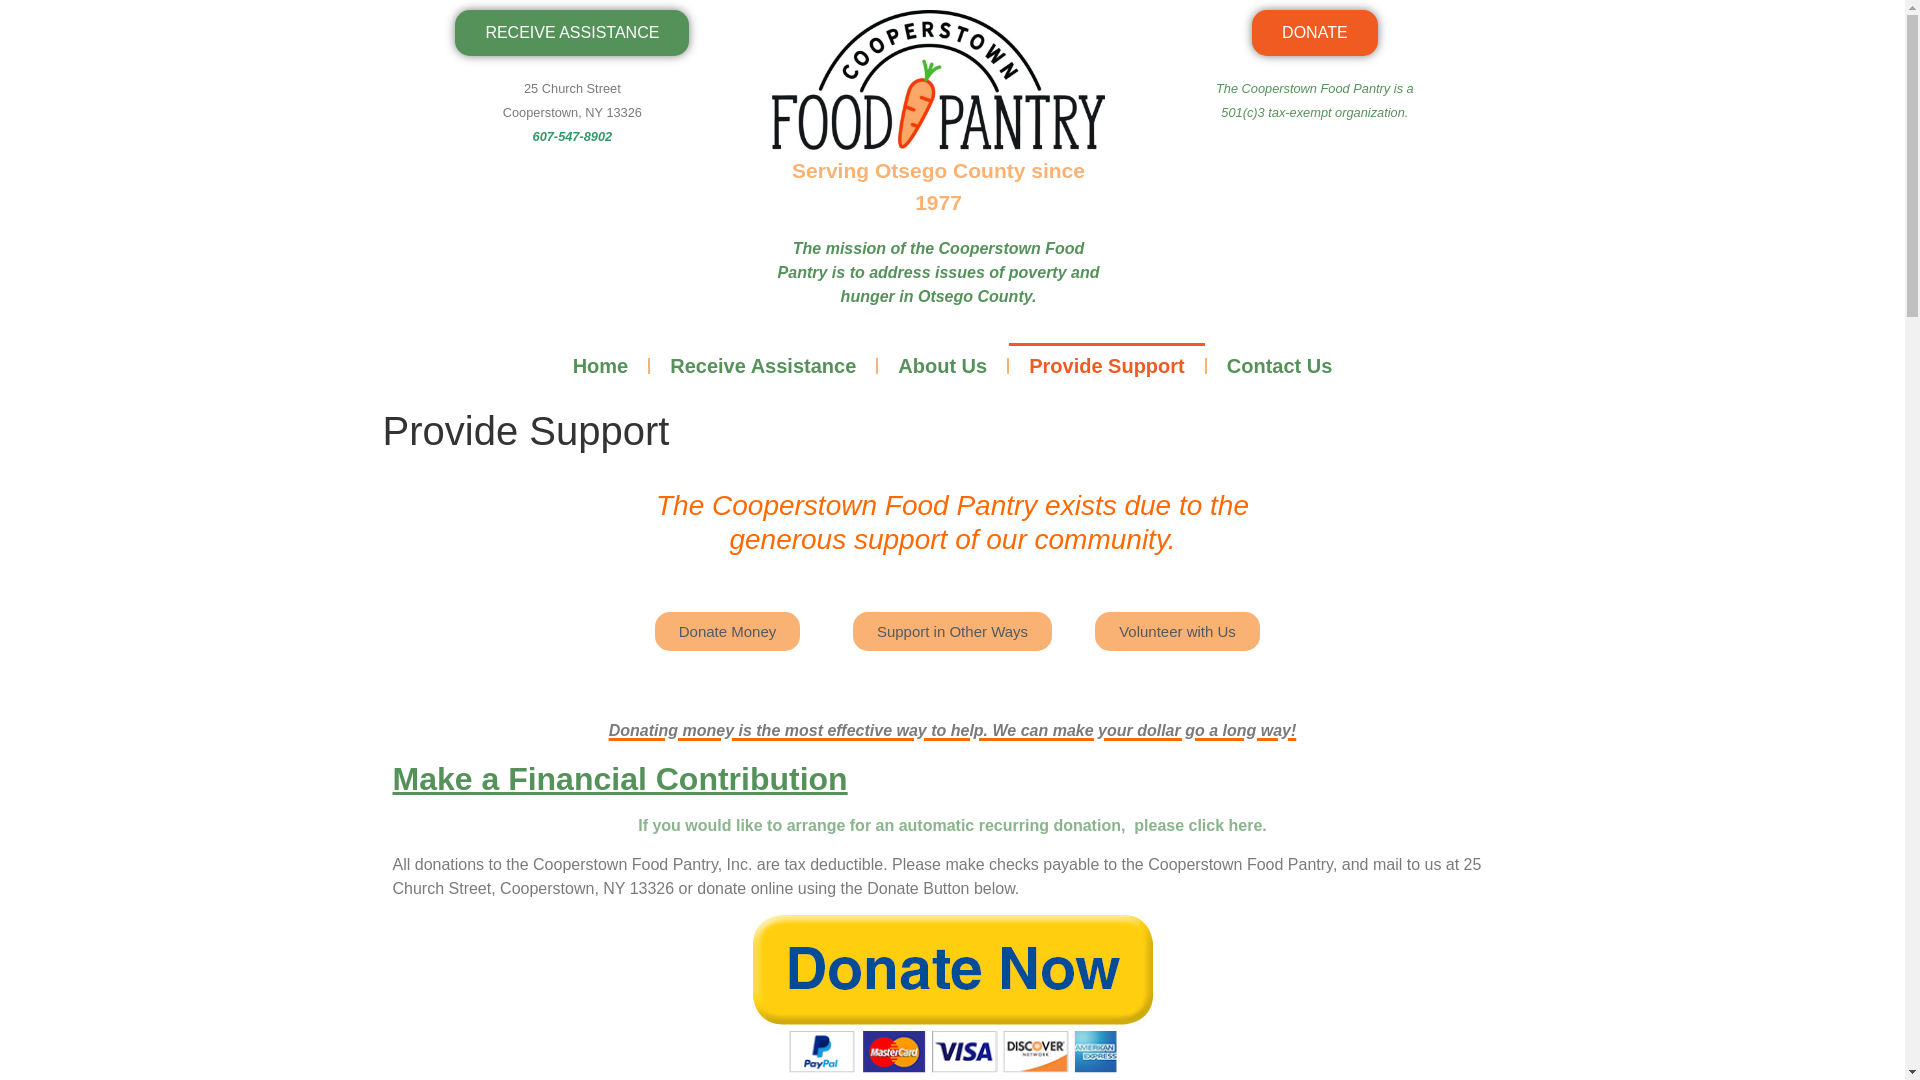 The height and width of the screenshot is (1080, 1920). What do you see at coordinates (1107, 366) in the screenshot?
I see `Provide Support` at bounding box center [1107, 366].